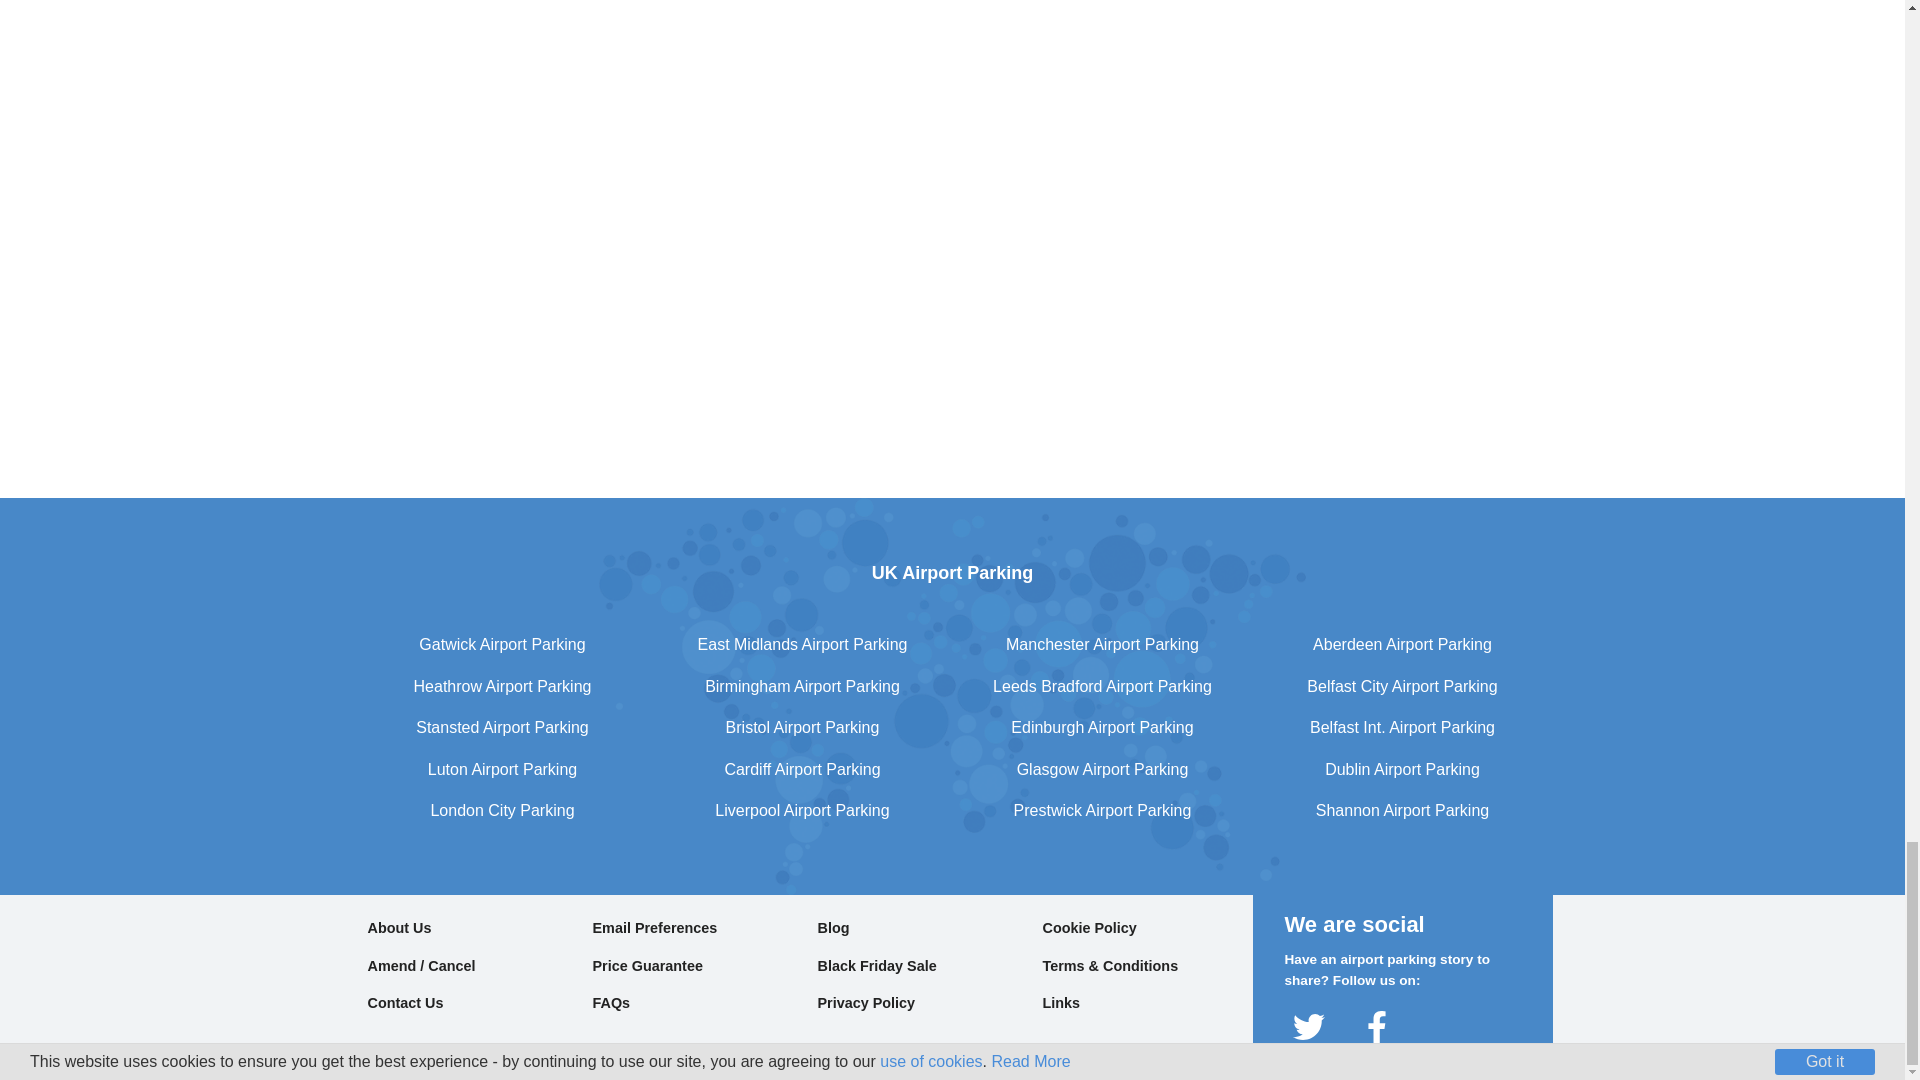 This screenshot has width=1920, height=1080. I want to click on Find out more about APH, so click(502, 101).